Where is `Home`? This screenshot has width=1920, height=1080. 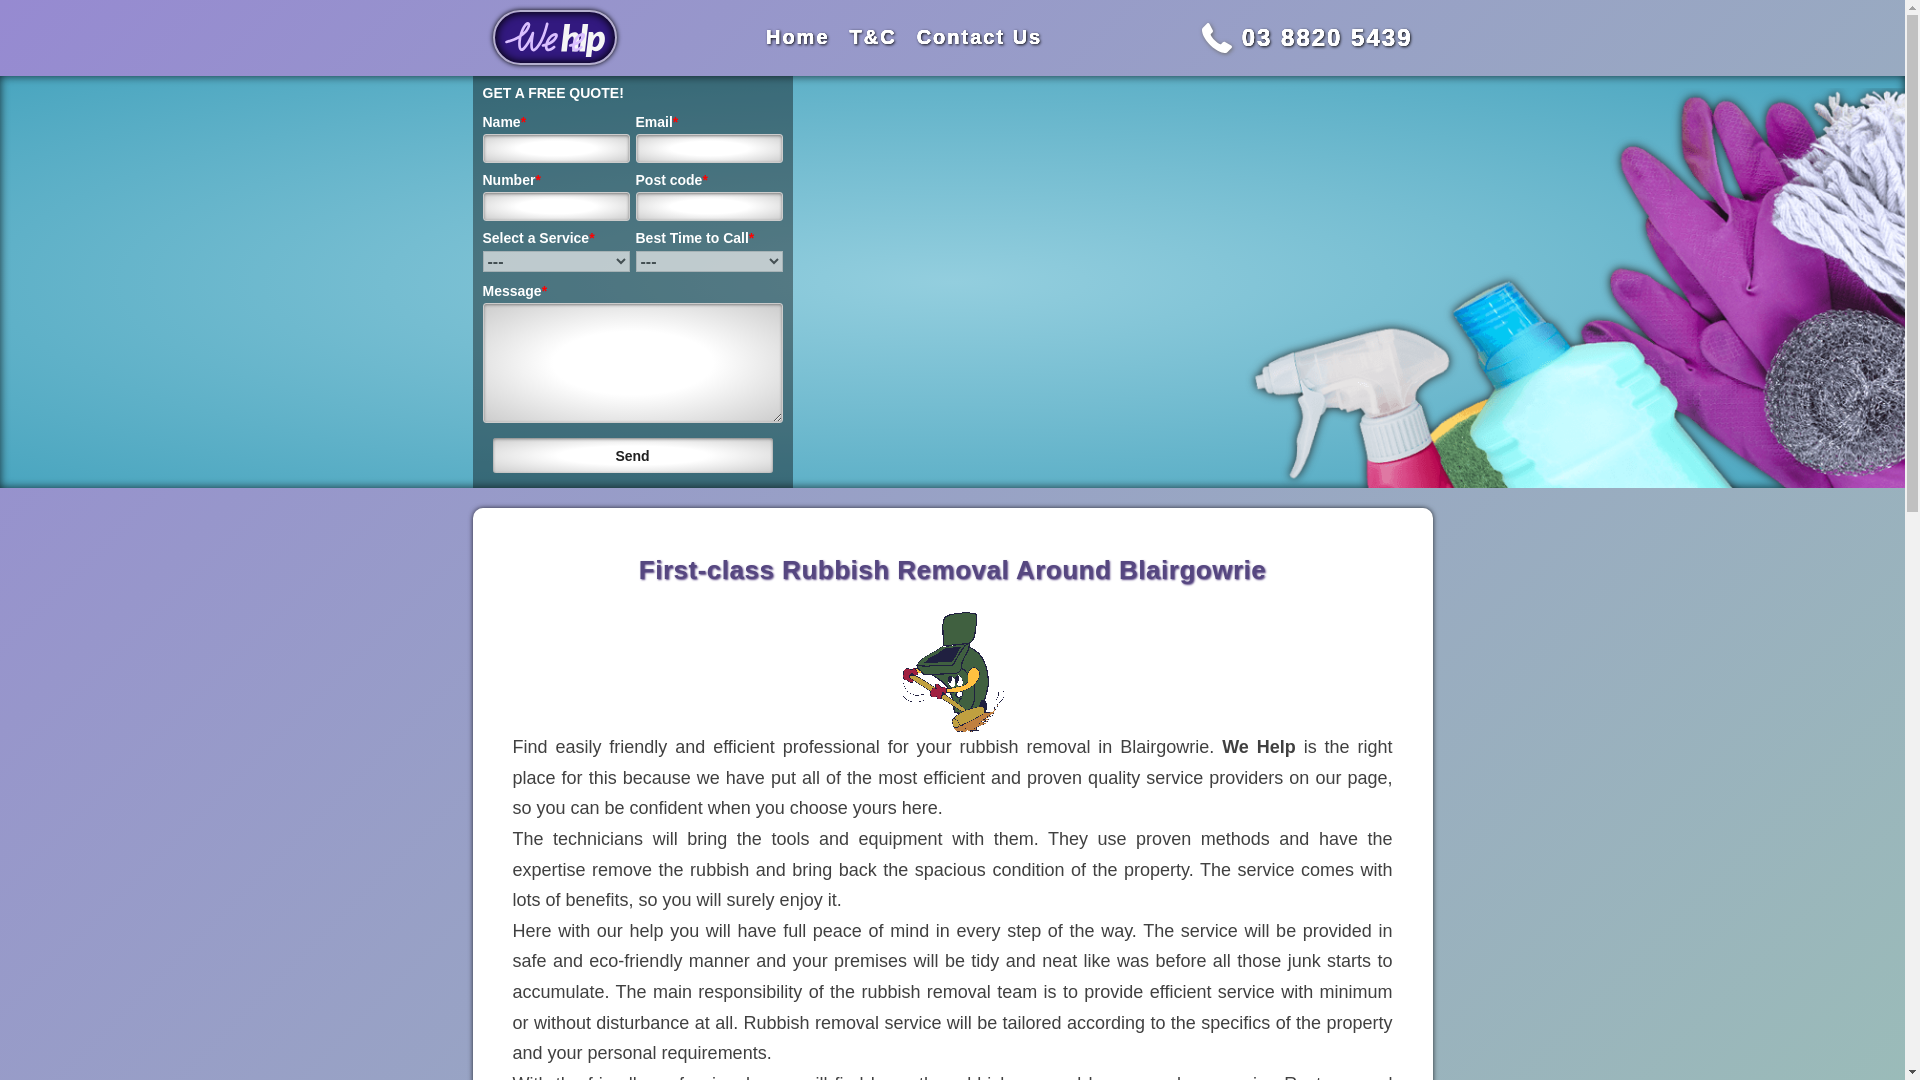
Home is located at coordinates (798, 36).